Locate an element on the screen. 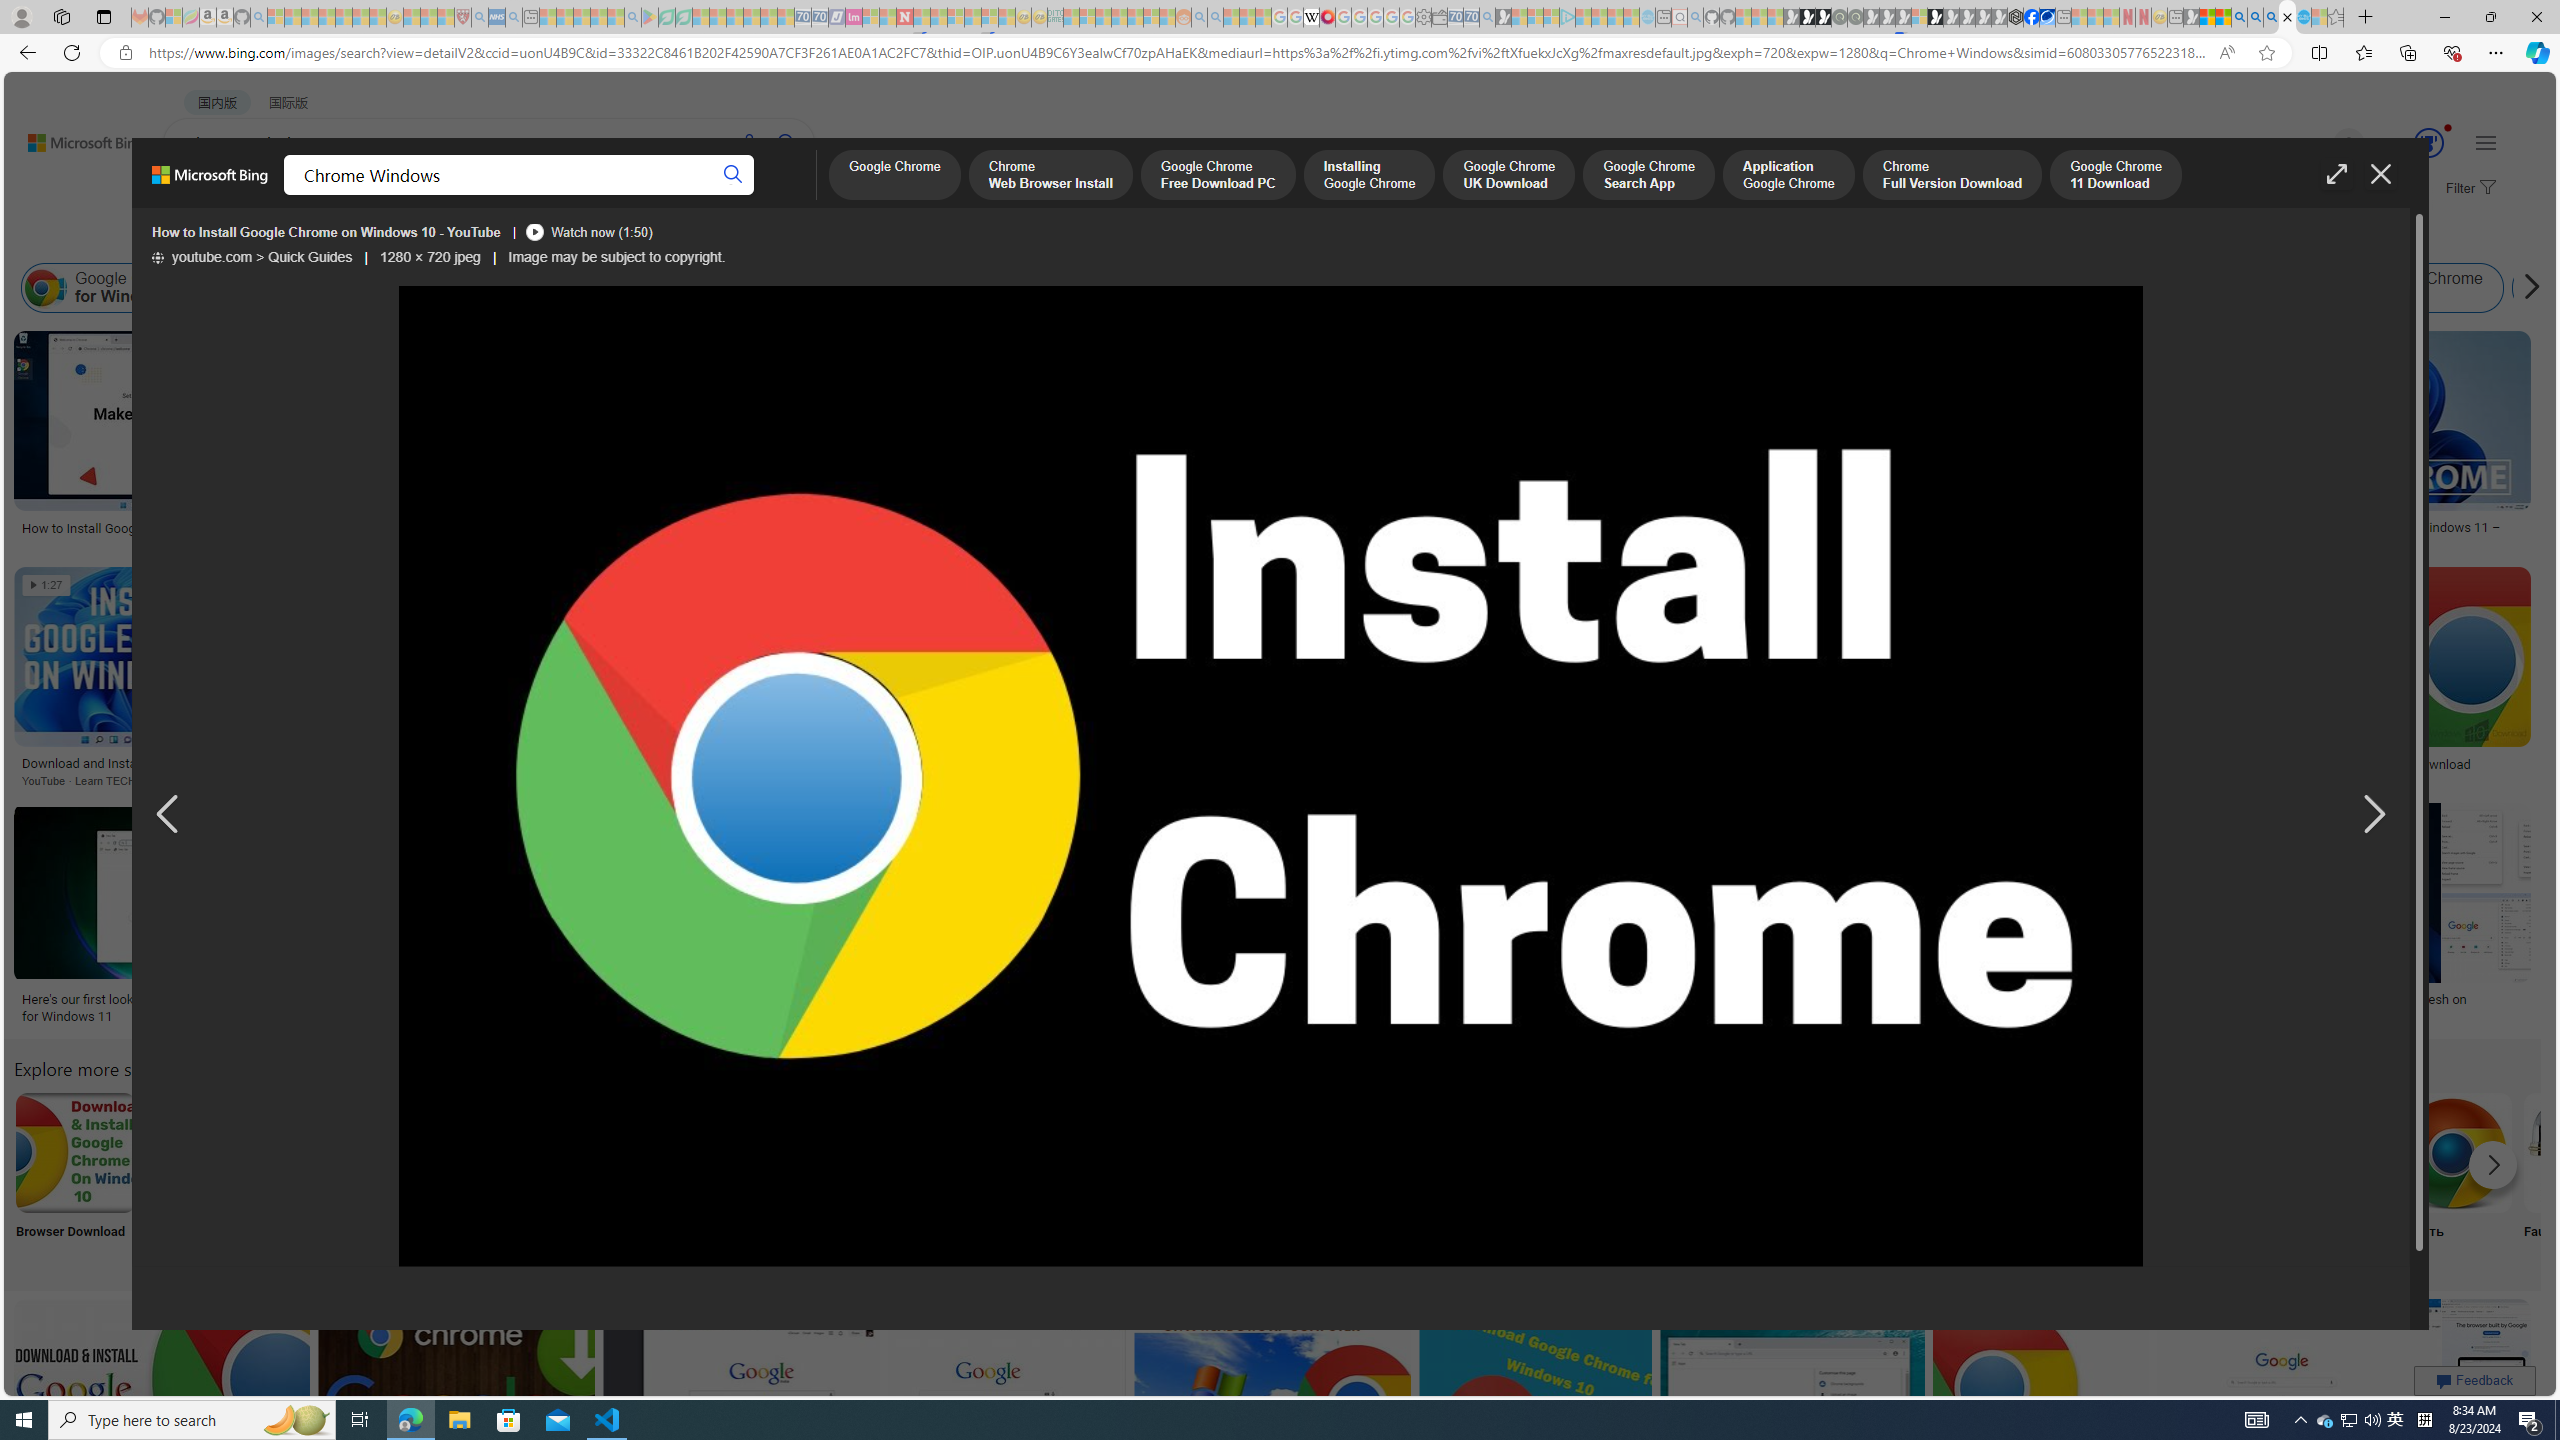 This screenshot has width=2560, height=1440. Chrome Faucet is located at coordinates (2584, 1152).